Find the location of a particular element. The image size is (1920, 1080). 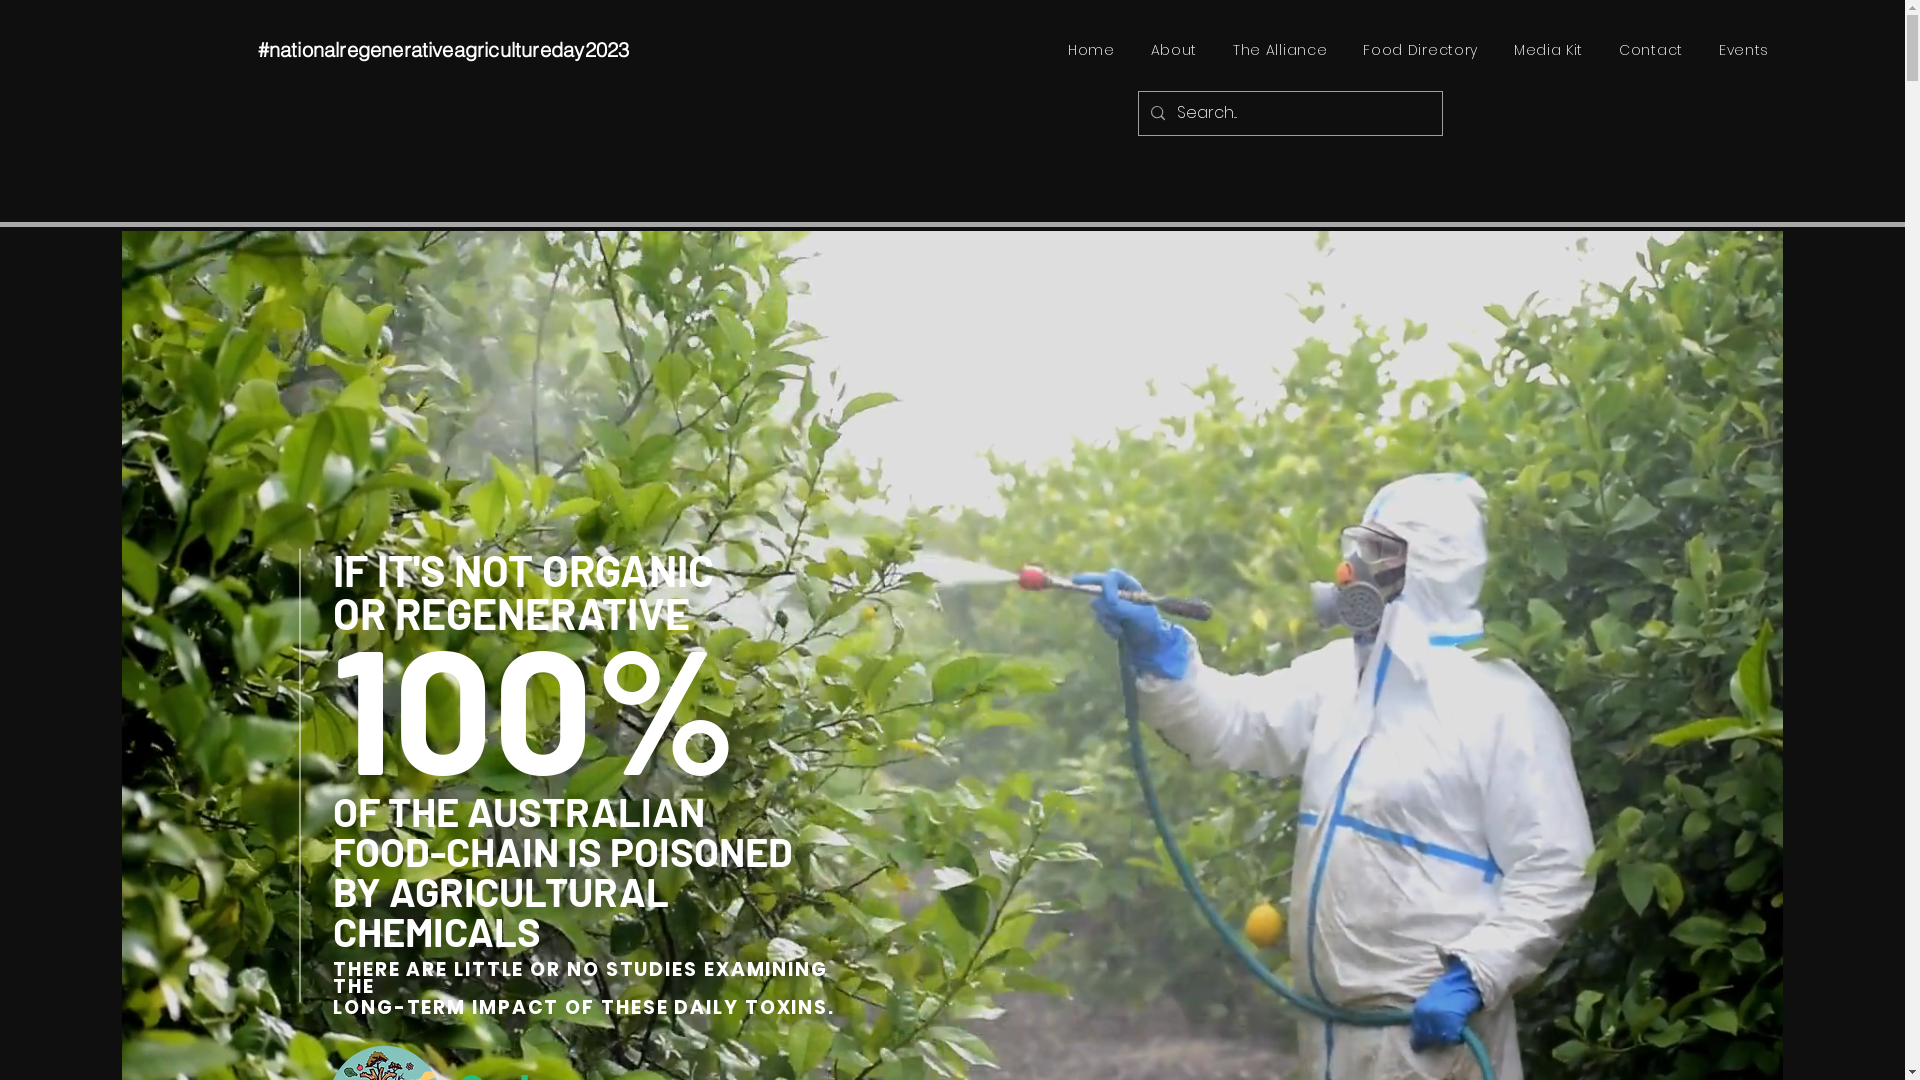

Contact is located at coordinates (1651, 50).